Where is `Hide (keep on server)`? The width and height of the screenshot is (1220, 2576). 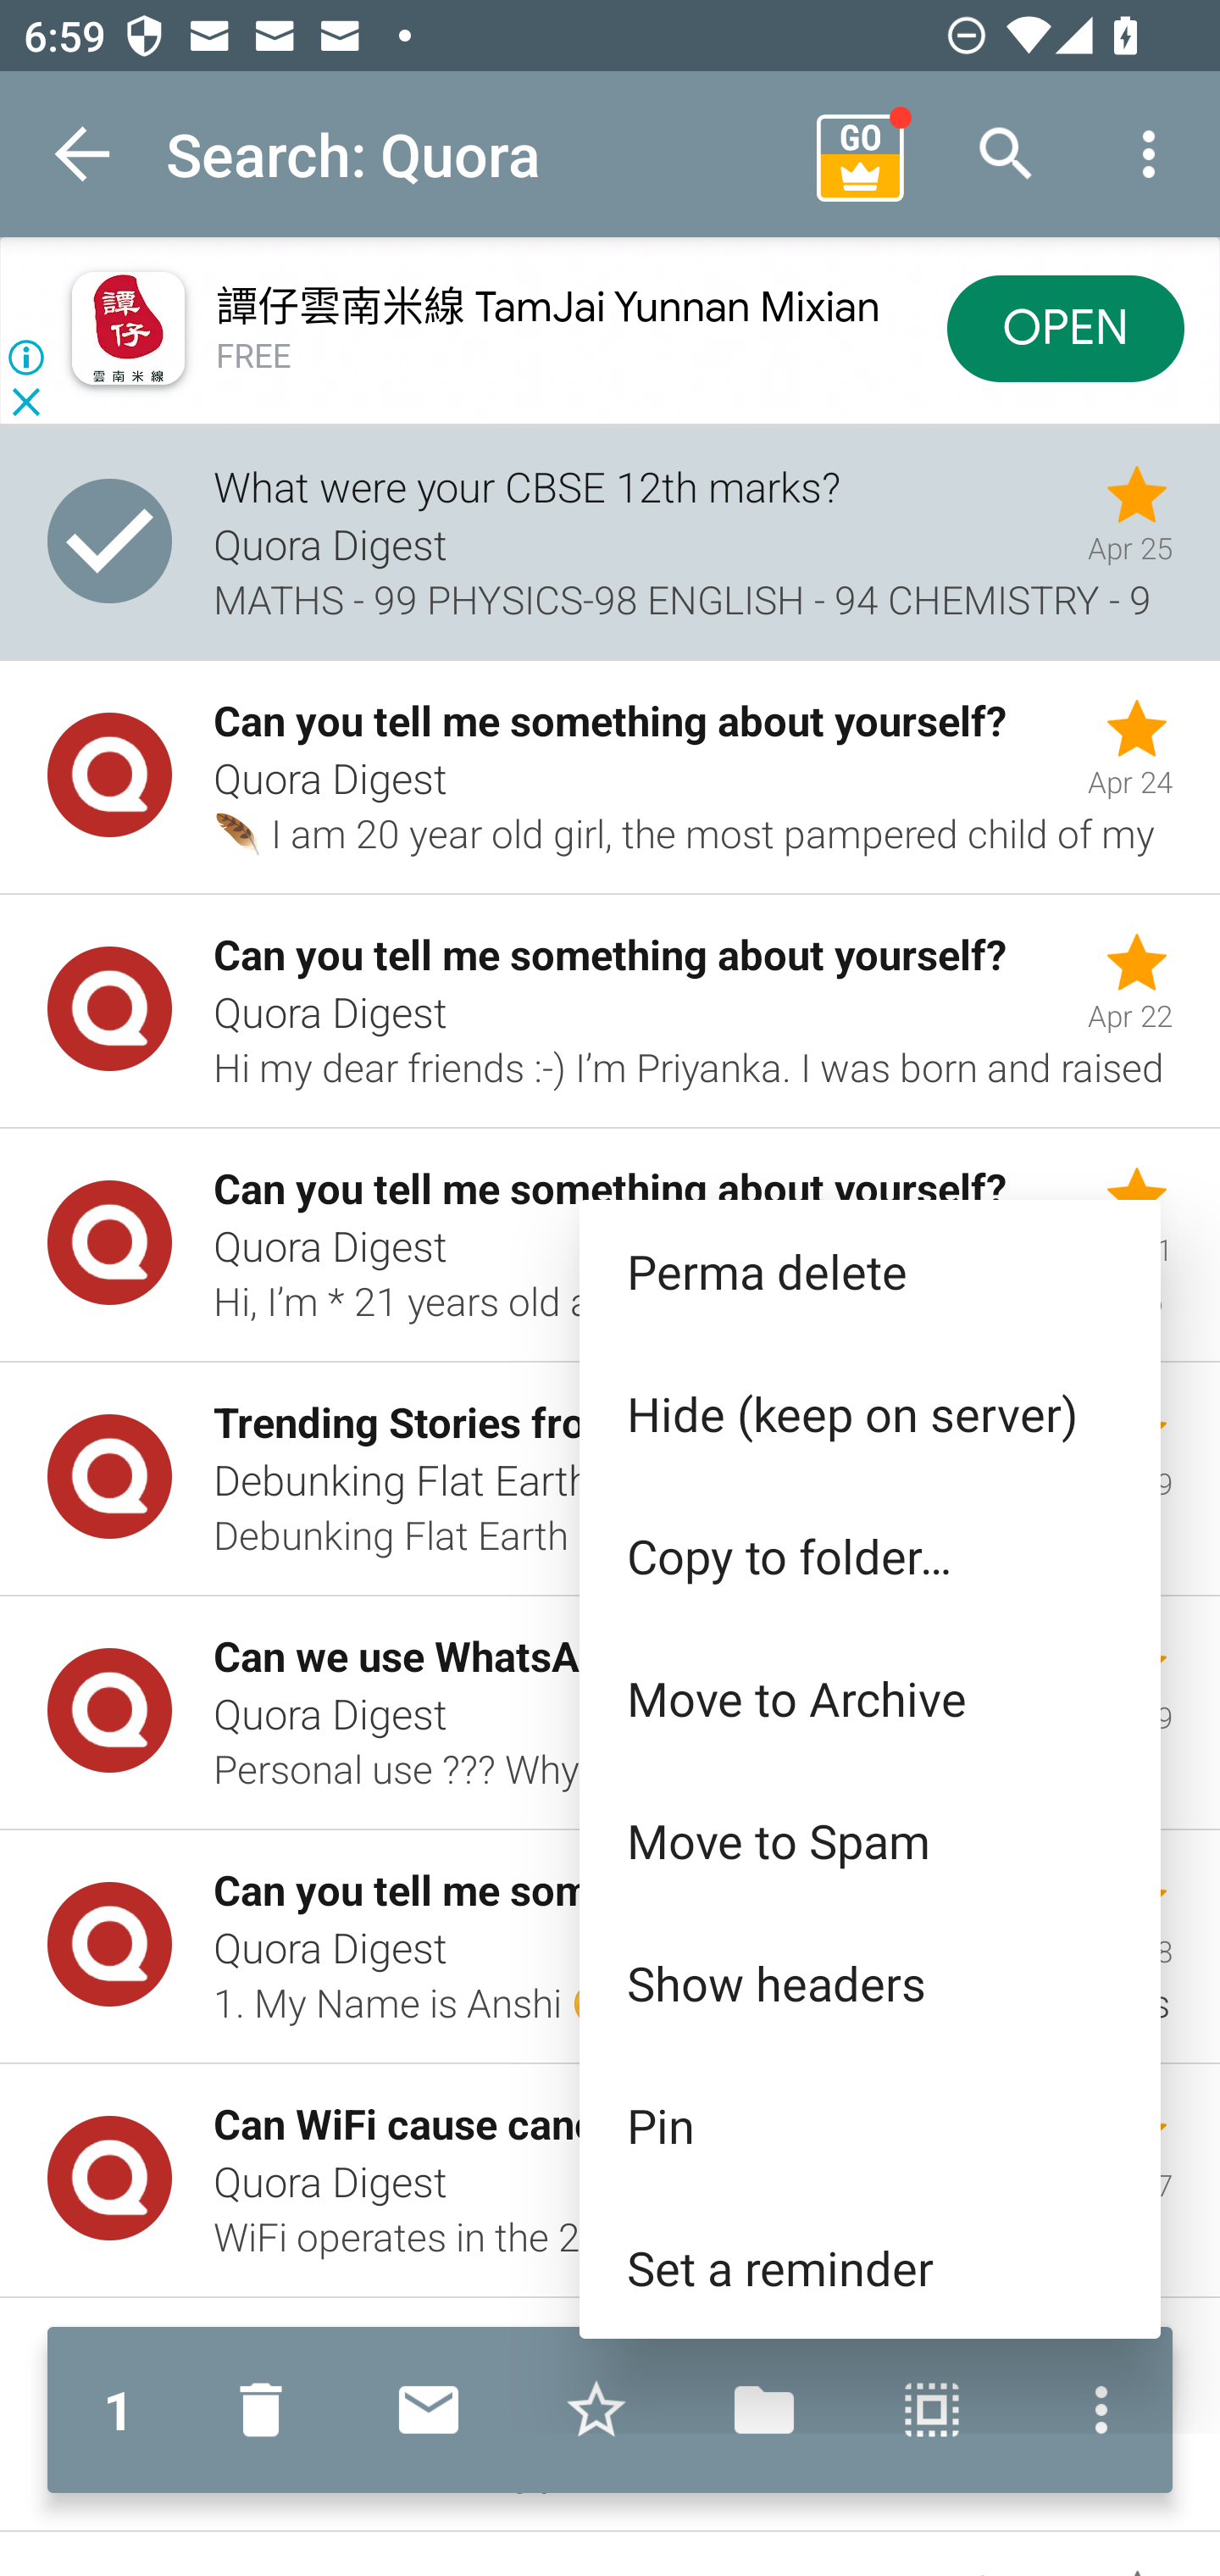 Hide (keep on server) is located at coordinates (869, 1413).